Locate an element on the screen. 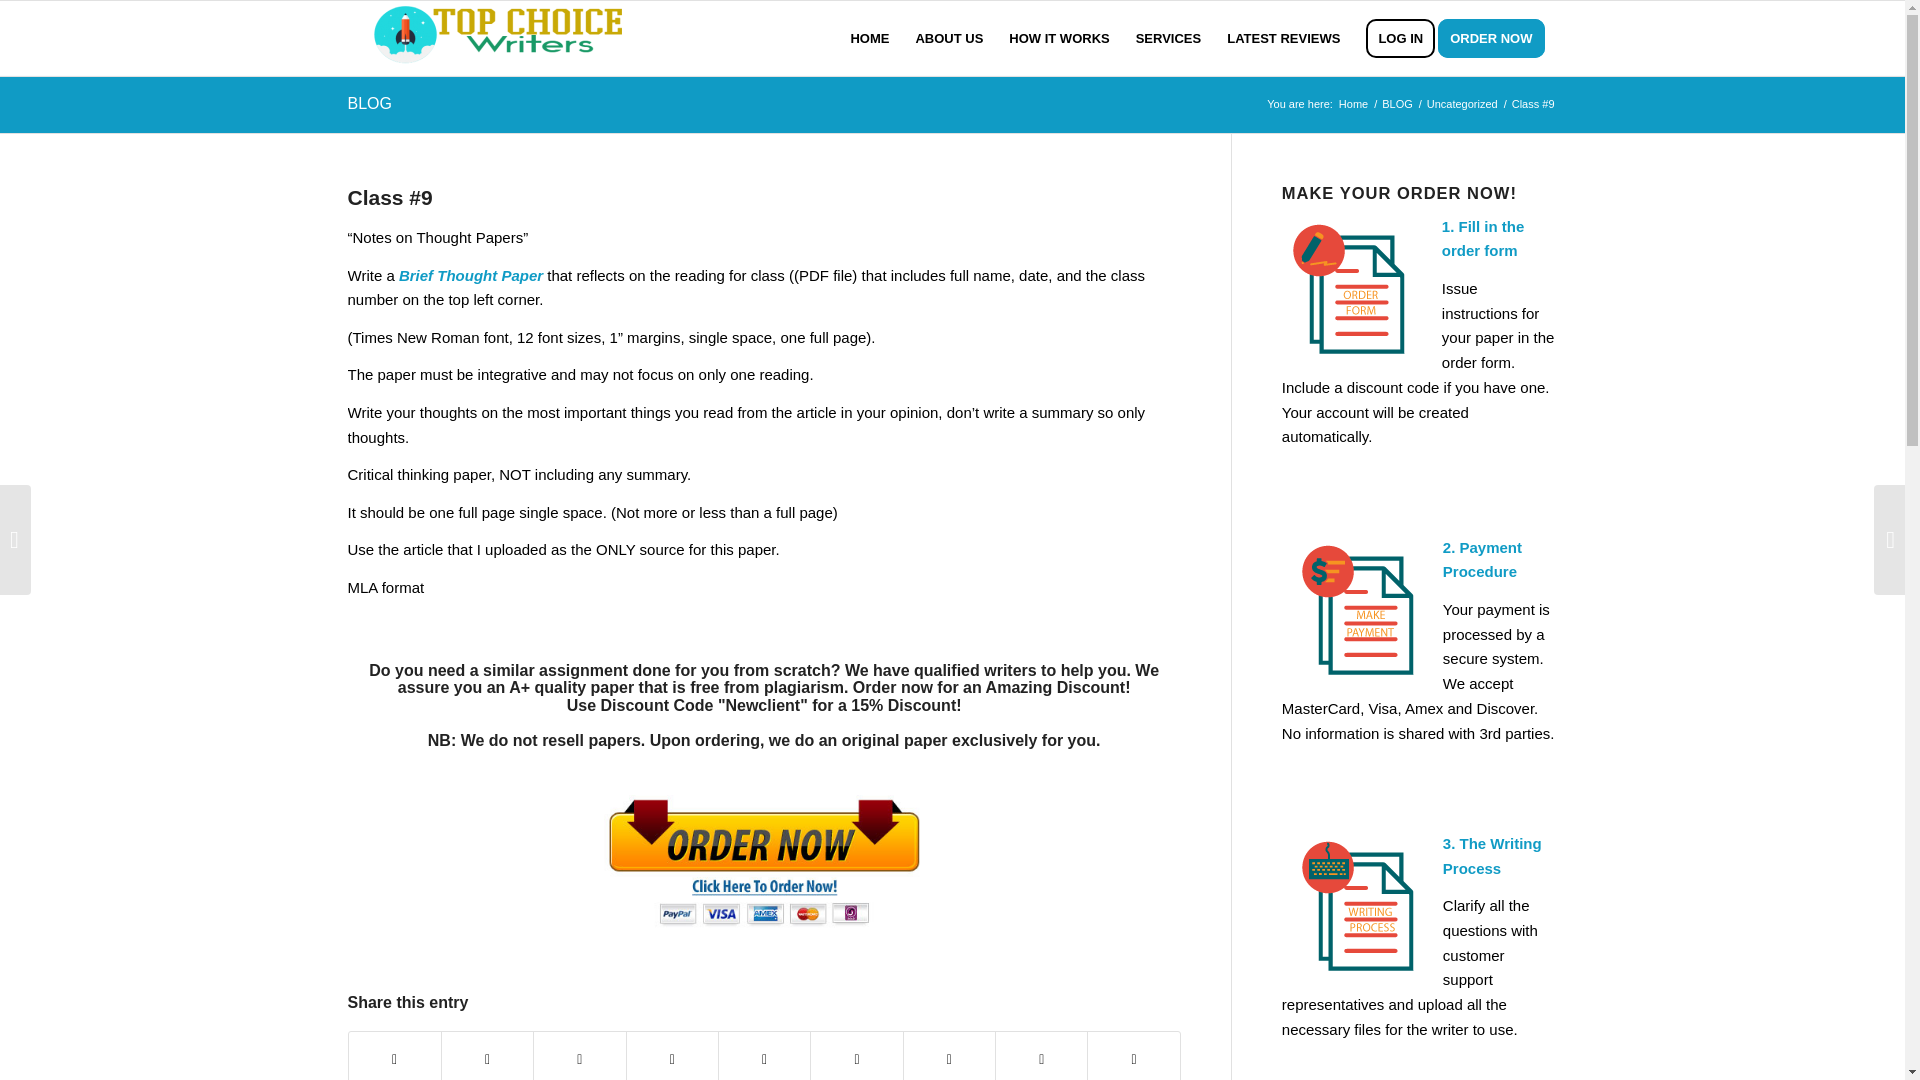  LOG IN is located at coordinates (1400, 38).